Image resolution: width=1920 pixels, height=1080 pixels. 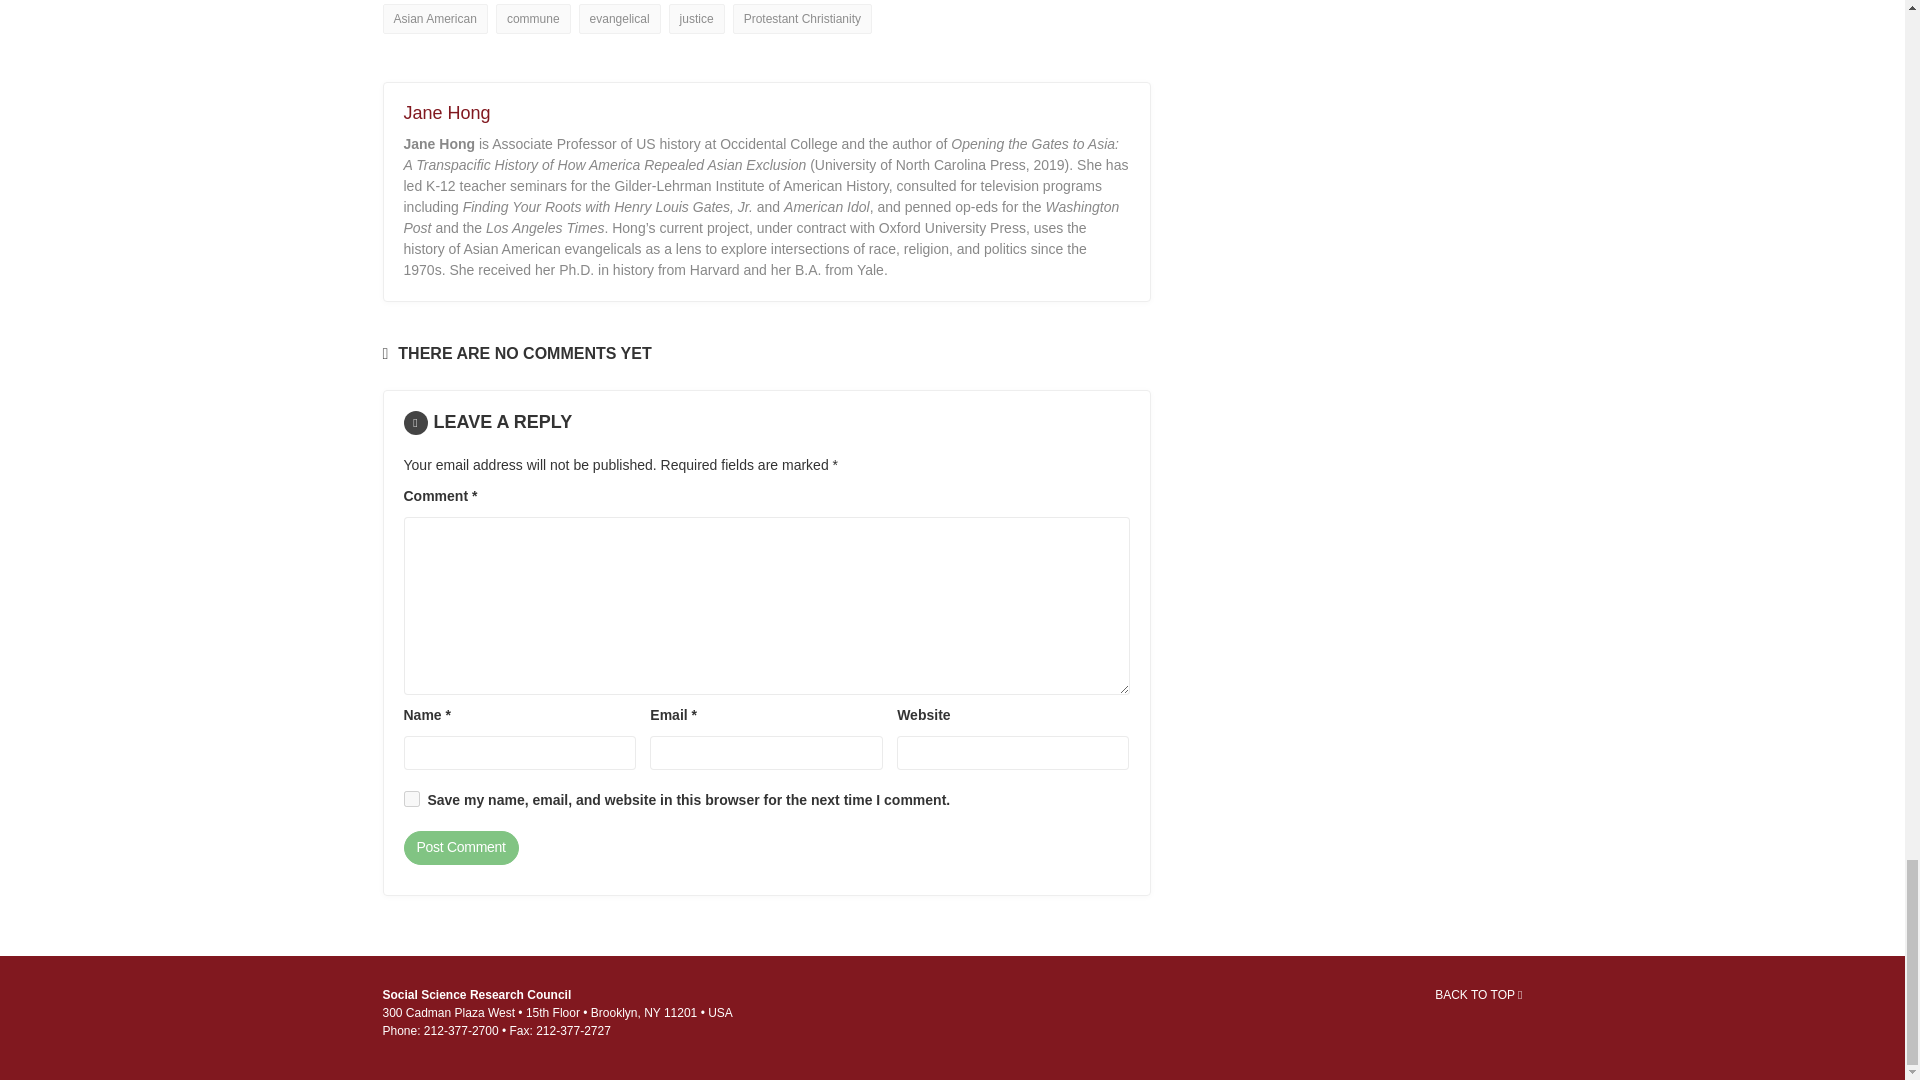 I want to click on yes, so click(x=412, y=798).